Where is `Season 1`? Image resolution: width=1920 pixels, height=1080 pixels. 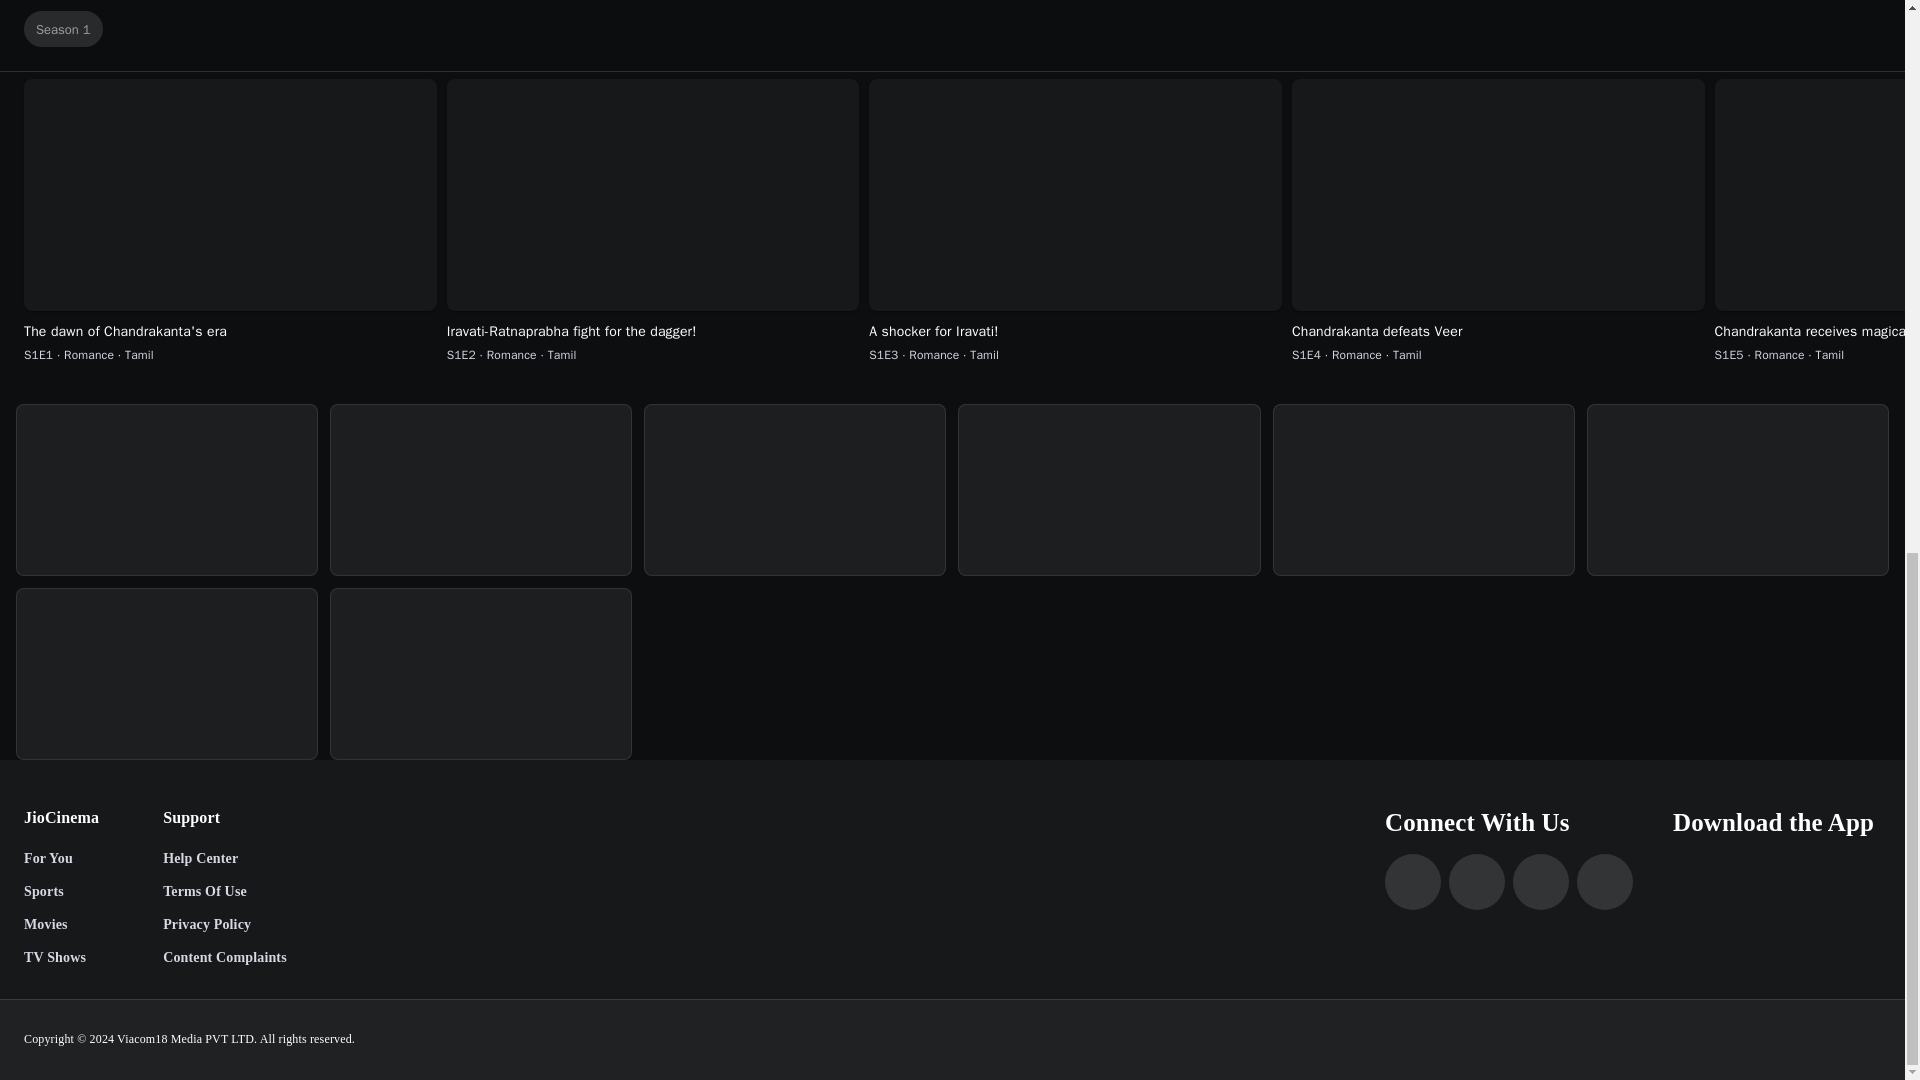
Season 1 is located at coordinates (956, 28).